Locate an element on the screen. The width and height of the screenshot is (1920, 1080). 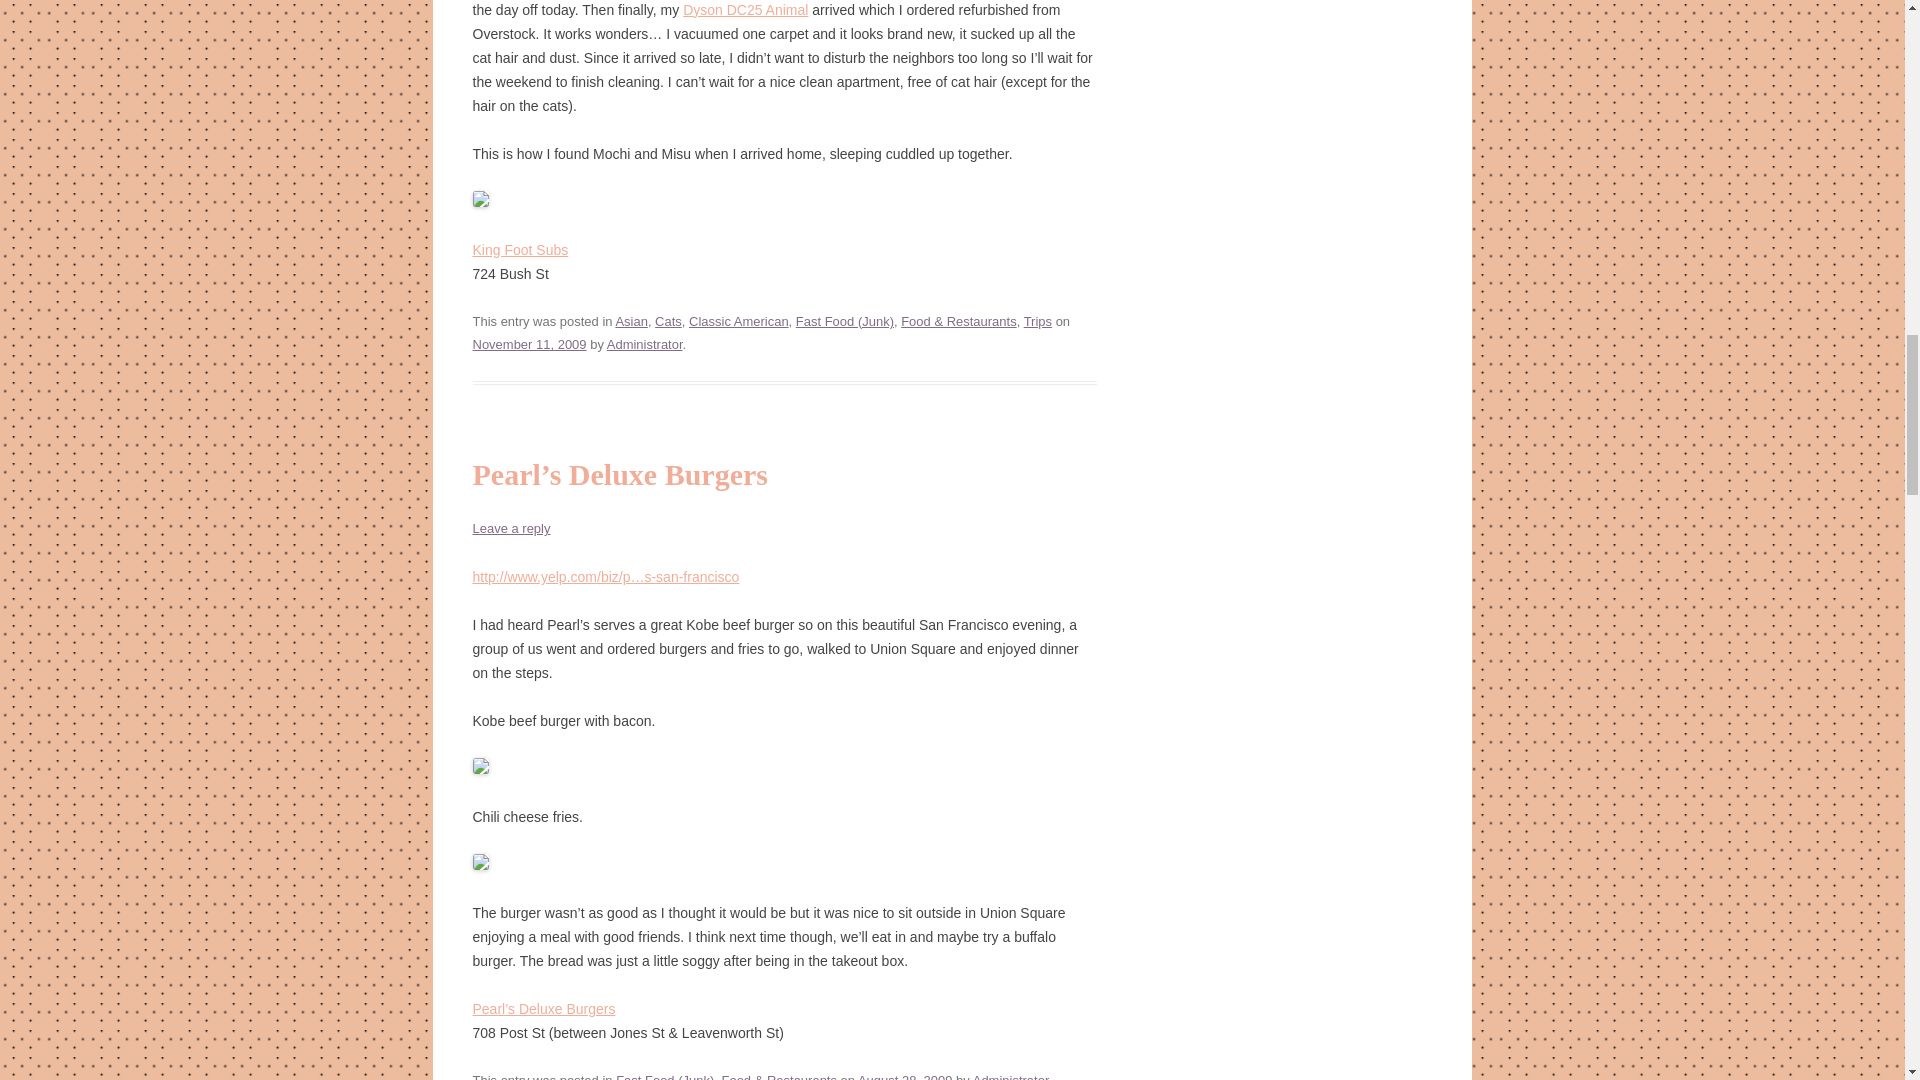
King Foot Subs is located at coordinates (520, 250).